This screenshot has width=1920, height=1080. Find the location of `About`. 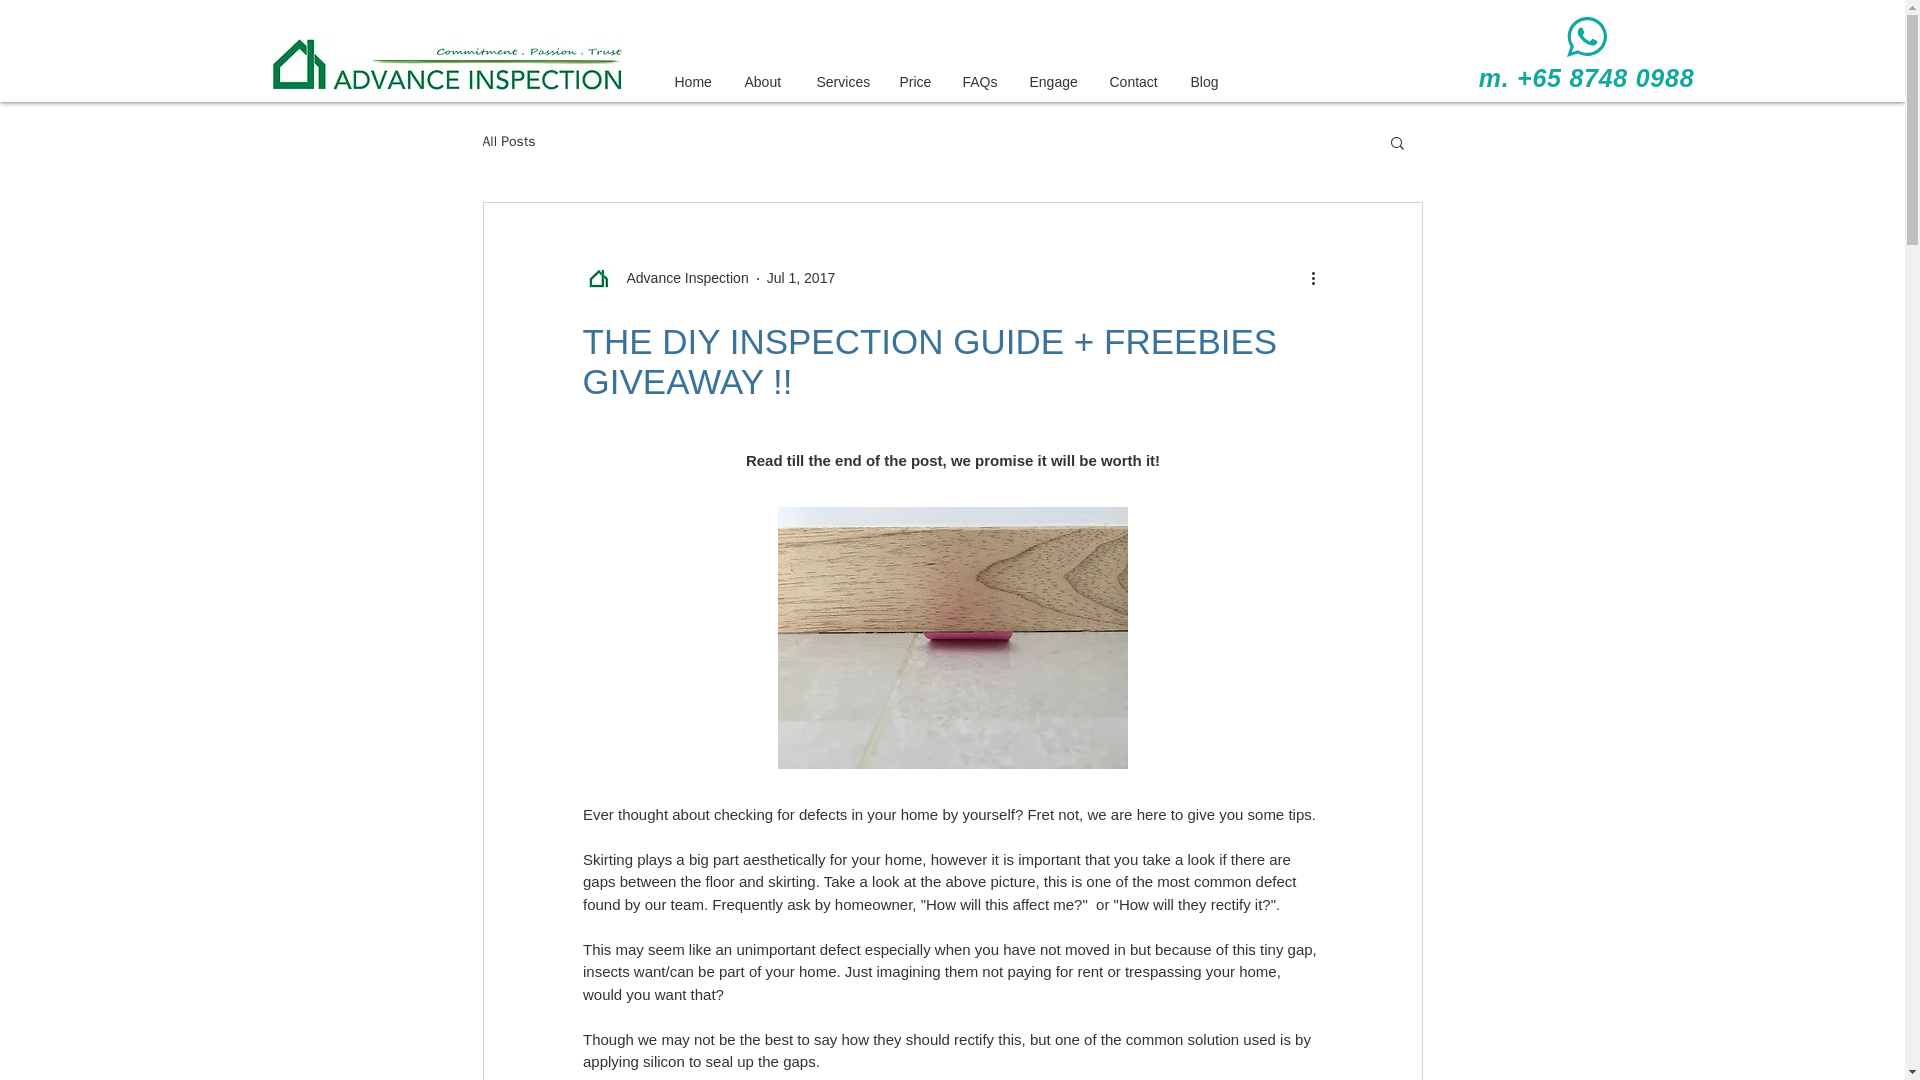

About is located at coordinates (770, 82).